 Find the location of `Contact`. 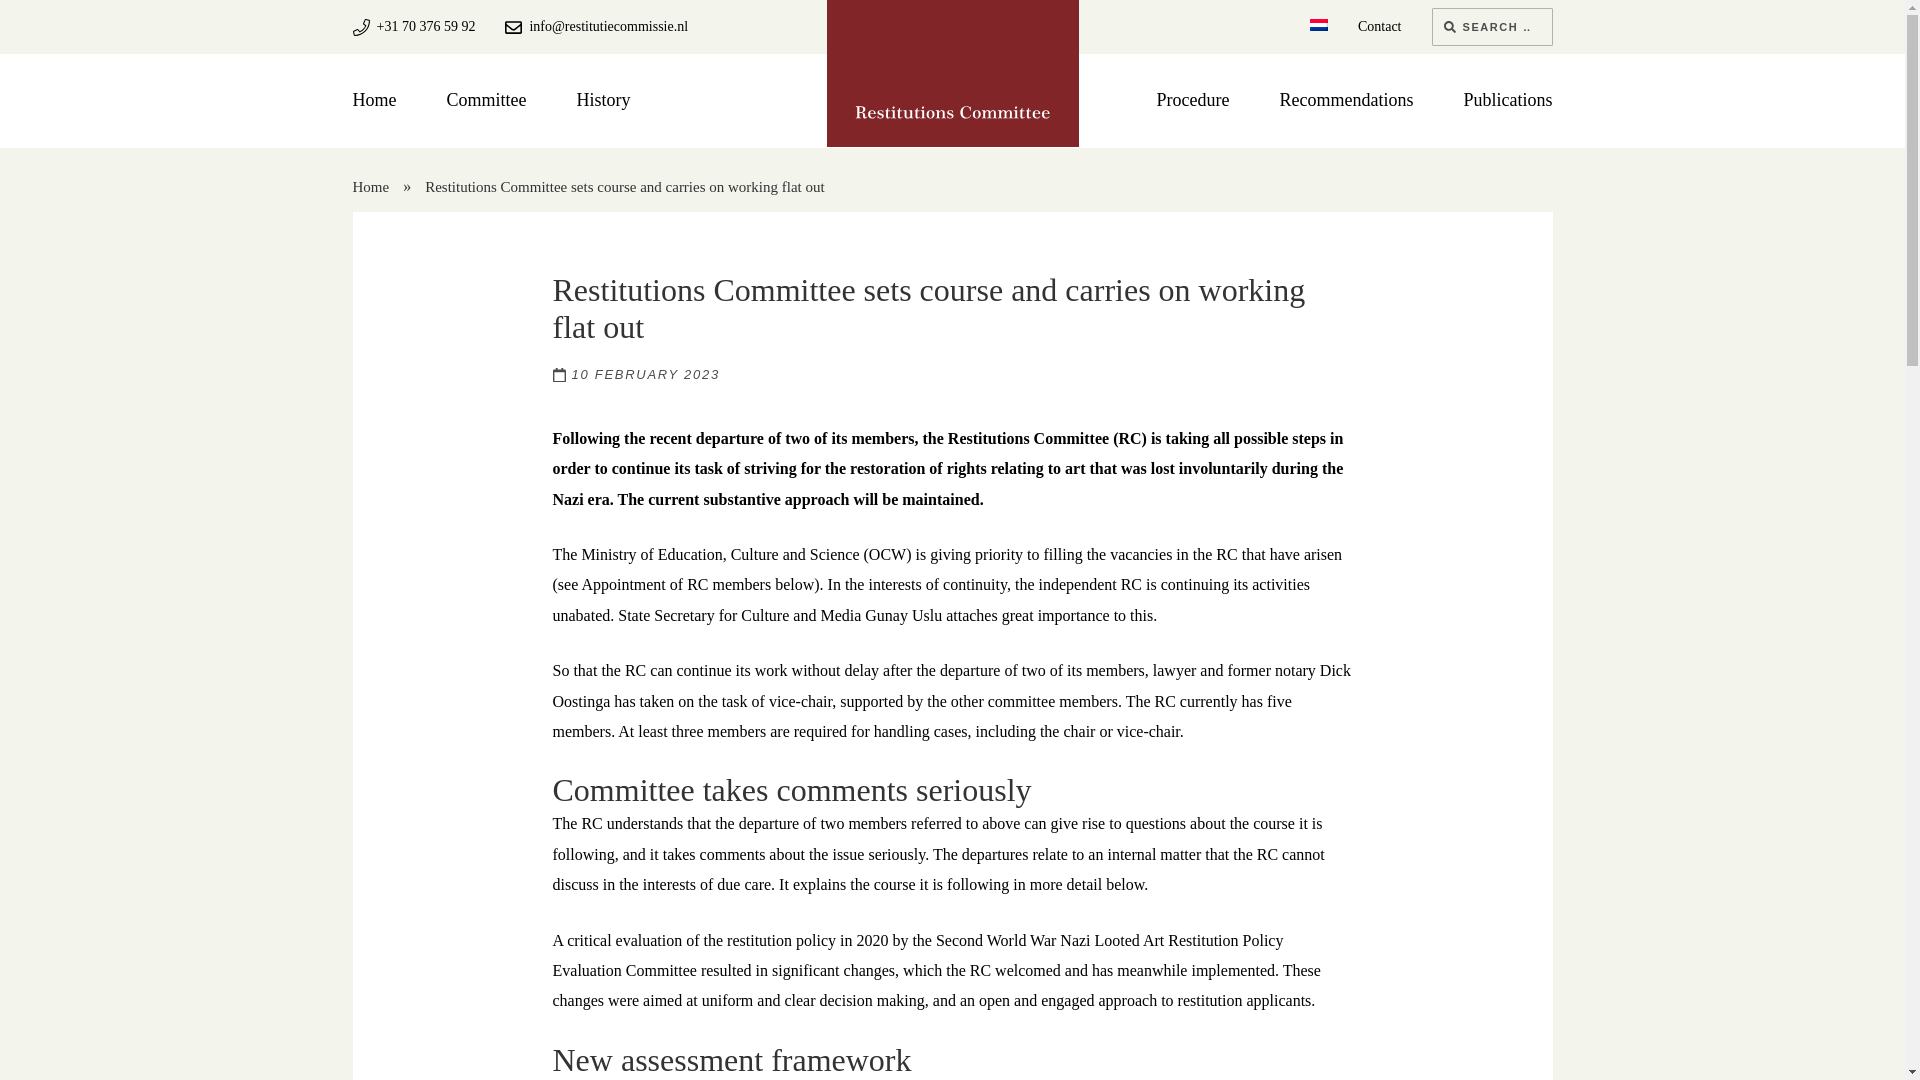

Contact is located at coordinates (1379, 26).